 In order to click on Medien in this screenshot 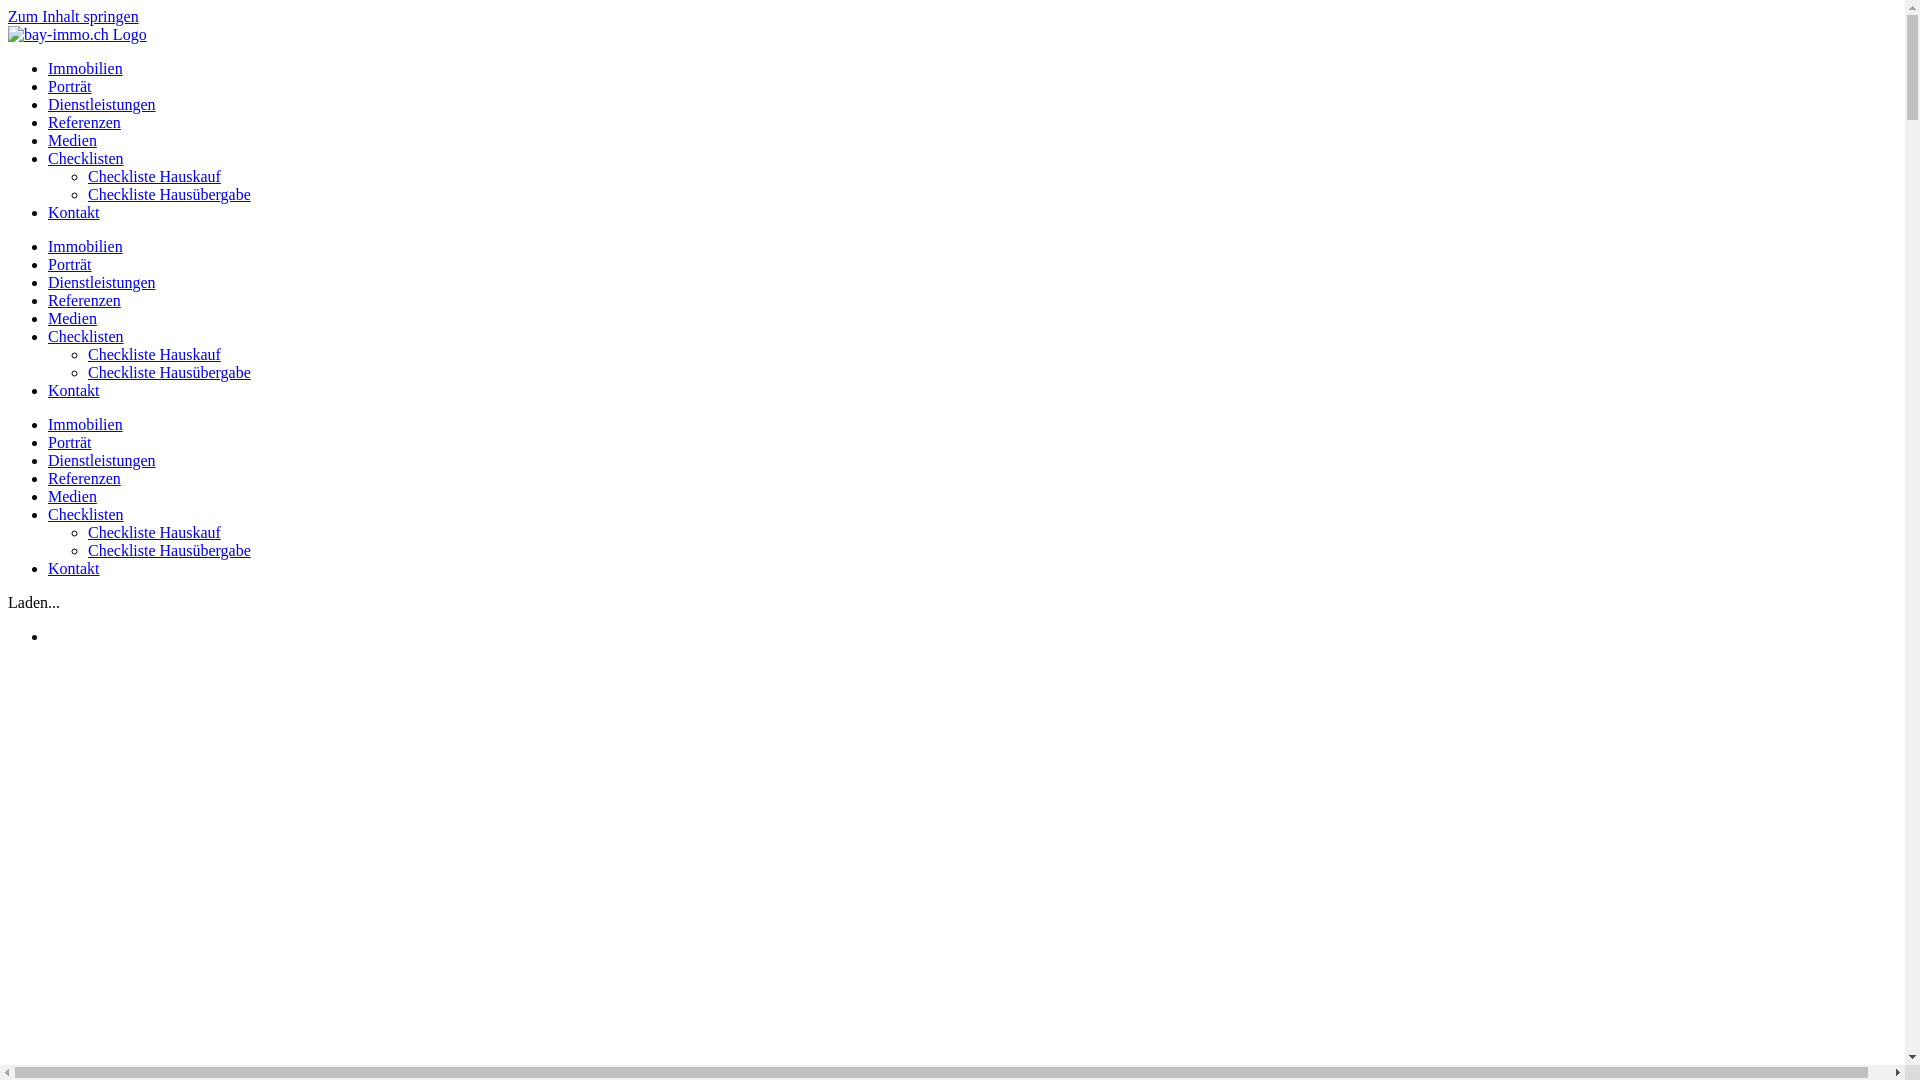, I will do `click(72, 496)`.